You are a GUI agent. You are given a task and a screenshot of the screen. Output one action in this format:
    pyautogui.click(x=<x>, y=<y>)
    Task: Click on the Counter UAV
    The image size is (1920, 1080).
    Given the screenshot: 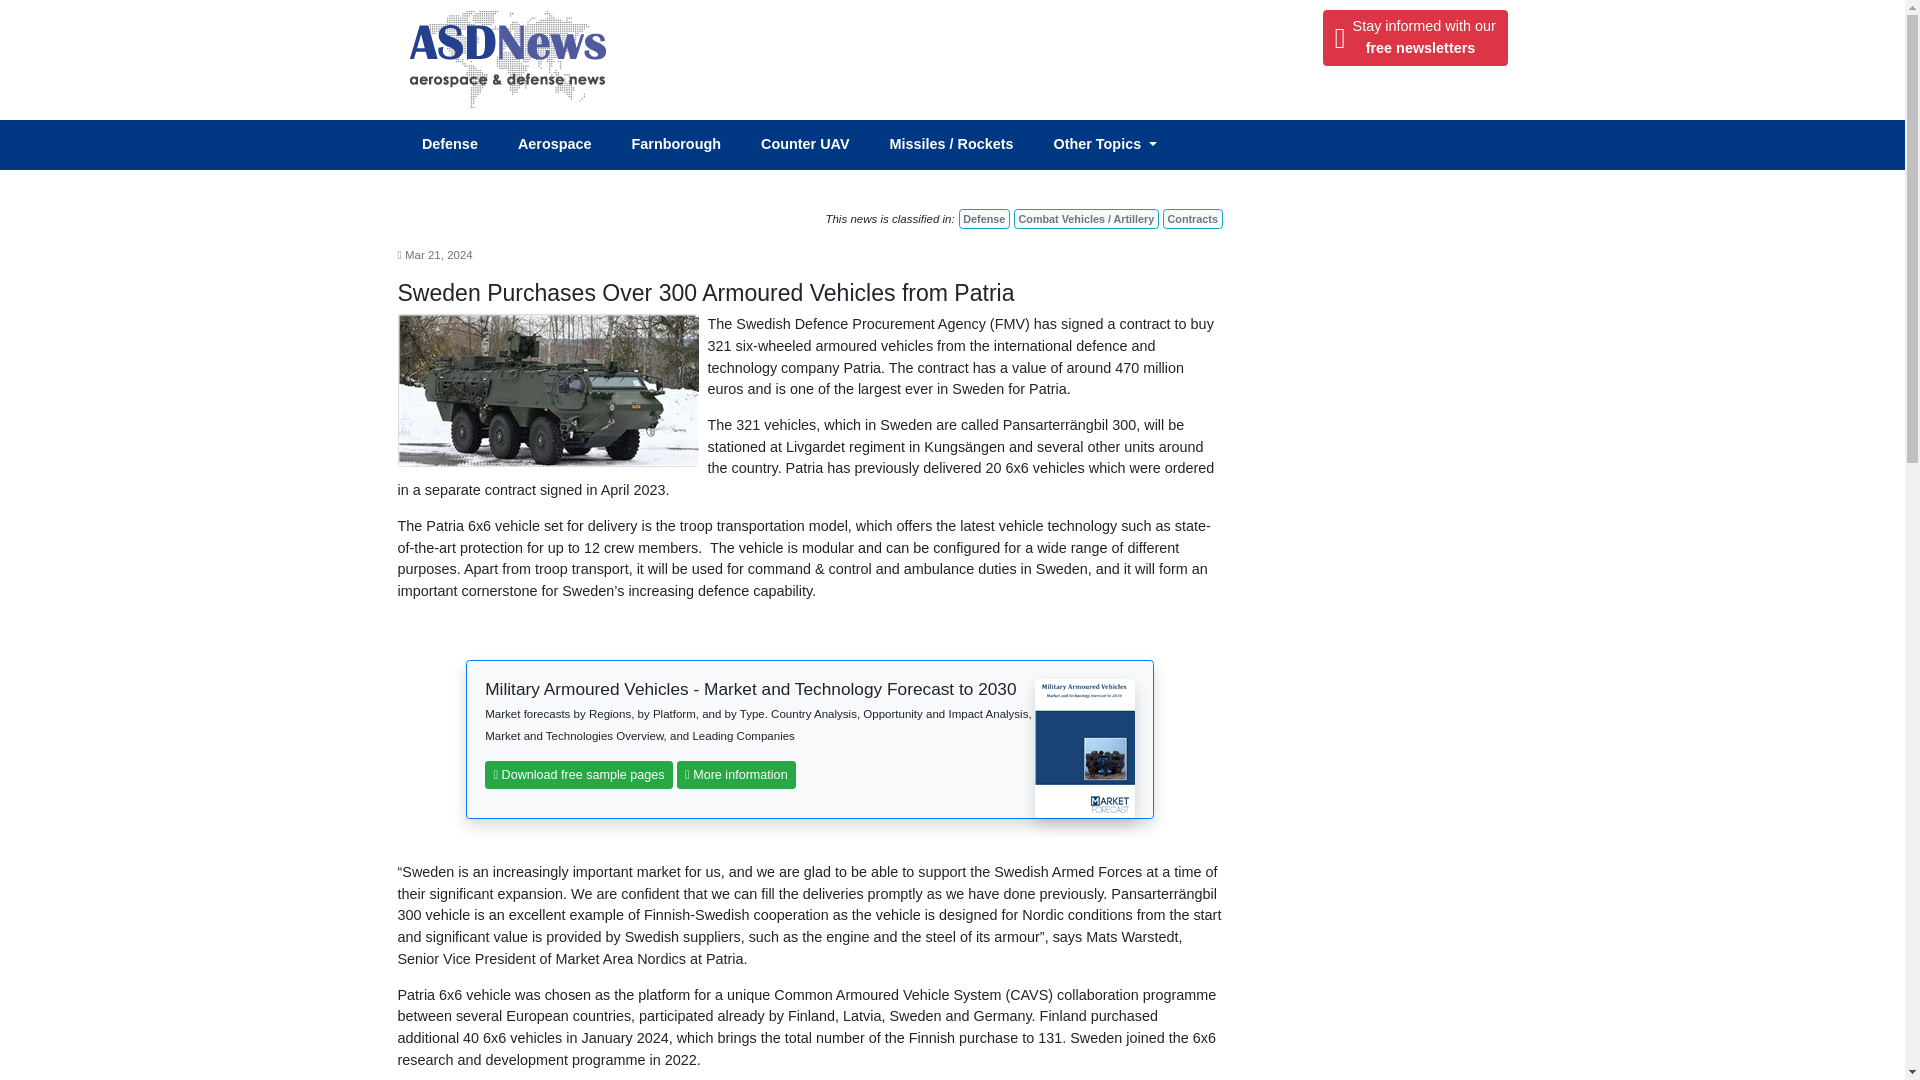 What is the action you would take?
    pyautogui.click(x=814, y=145)
    